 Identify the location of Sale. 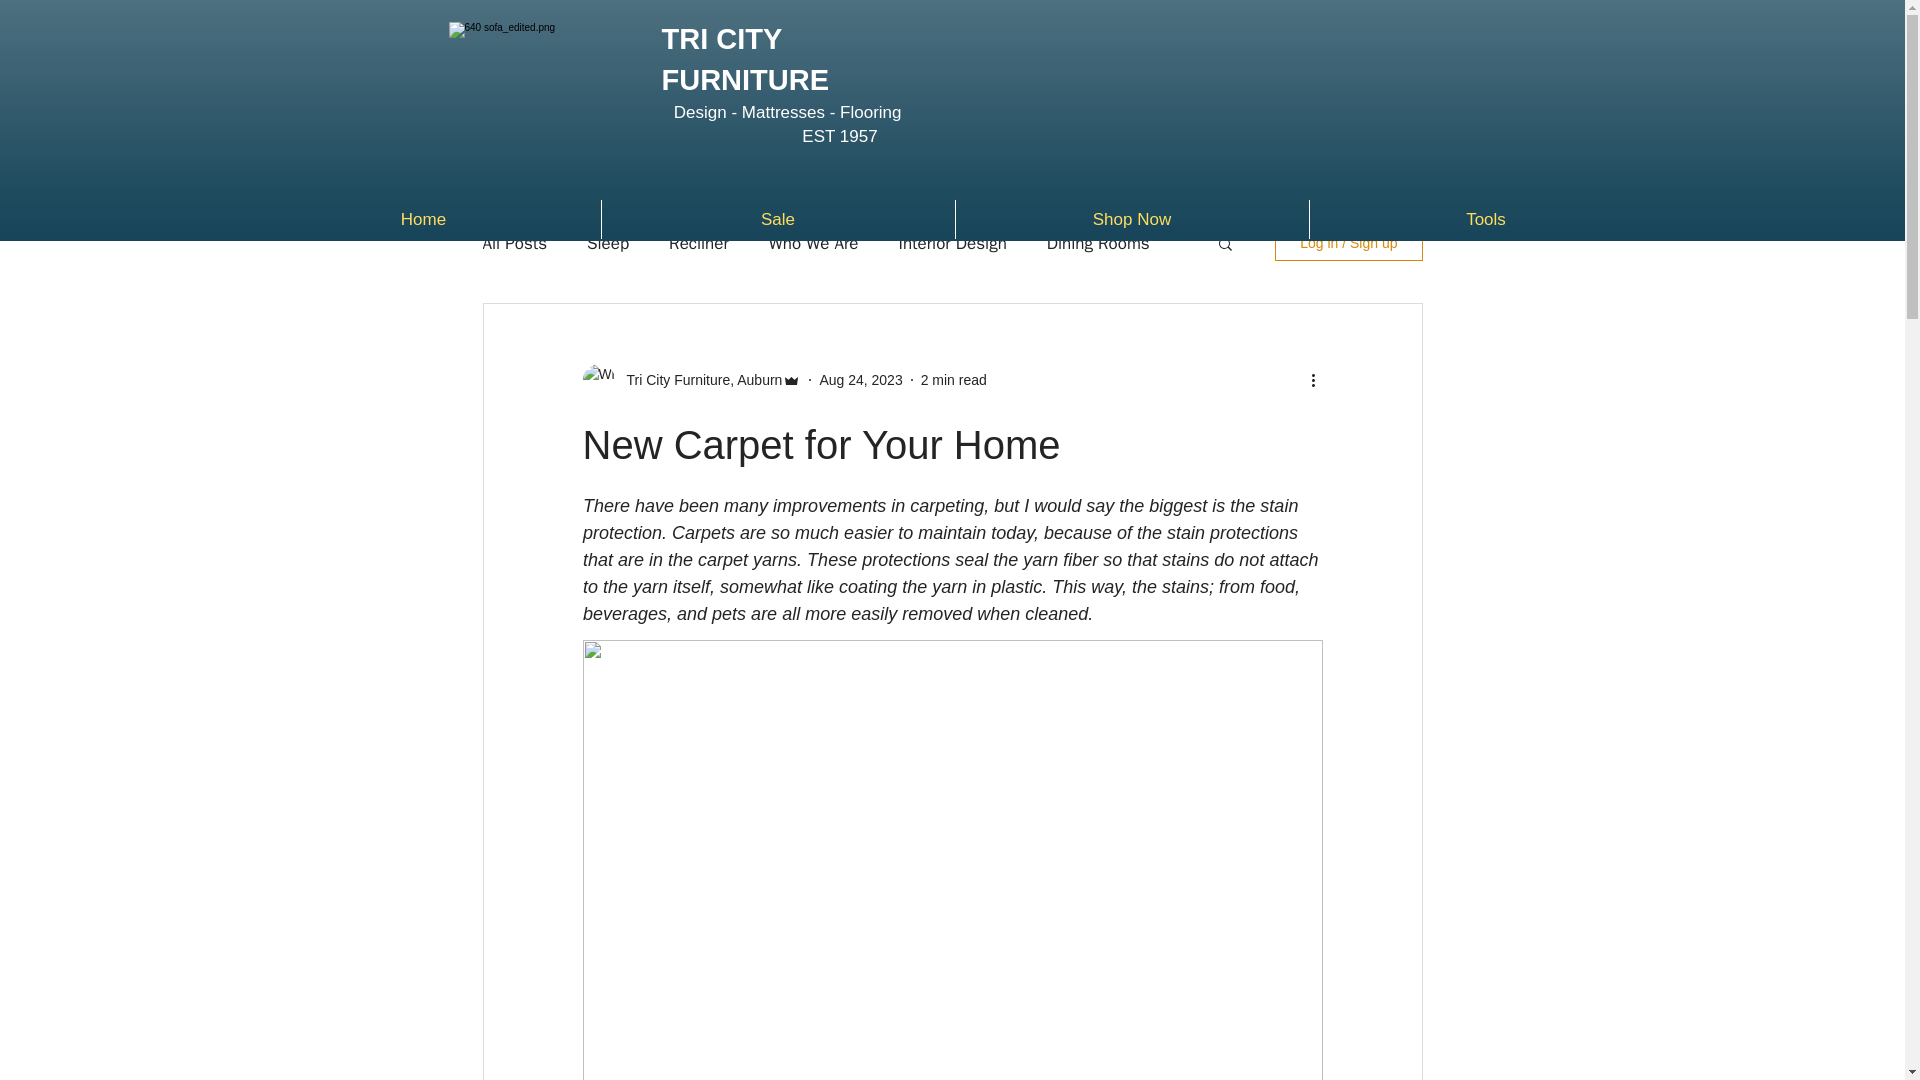
(778, 218).